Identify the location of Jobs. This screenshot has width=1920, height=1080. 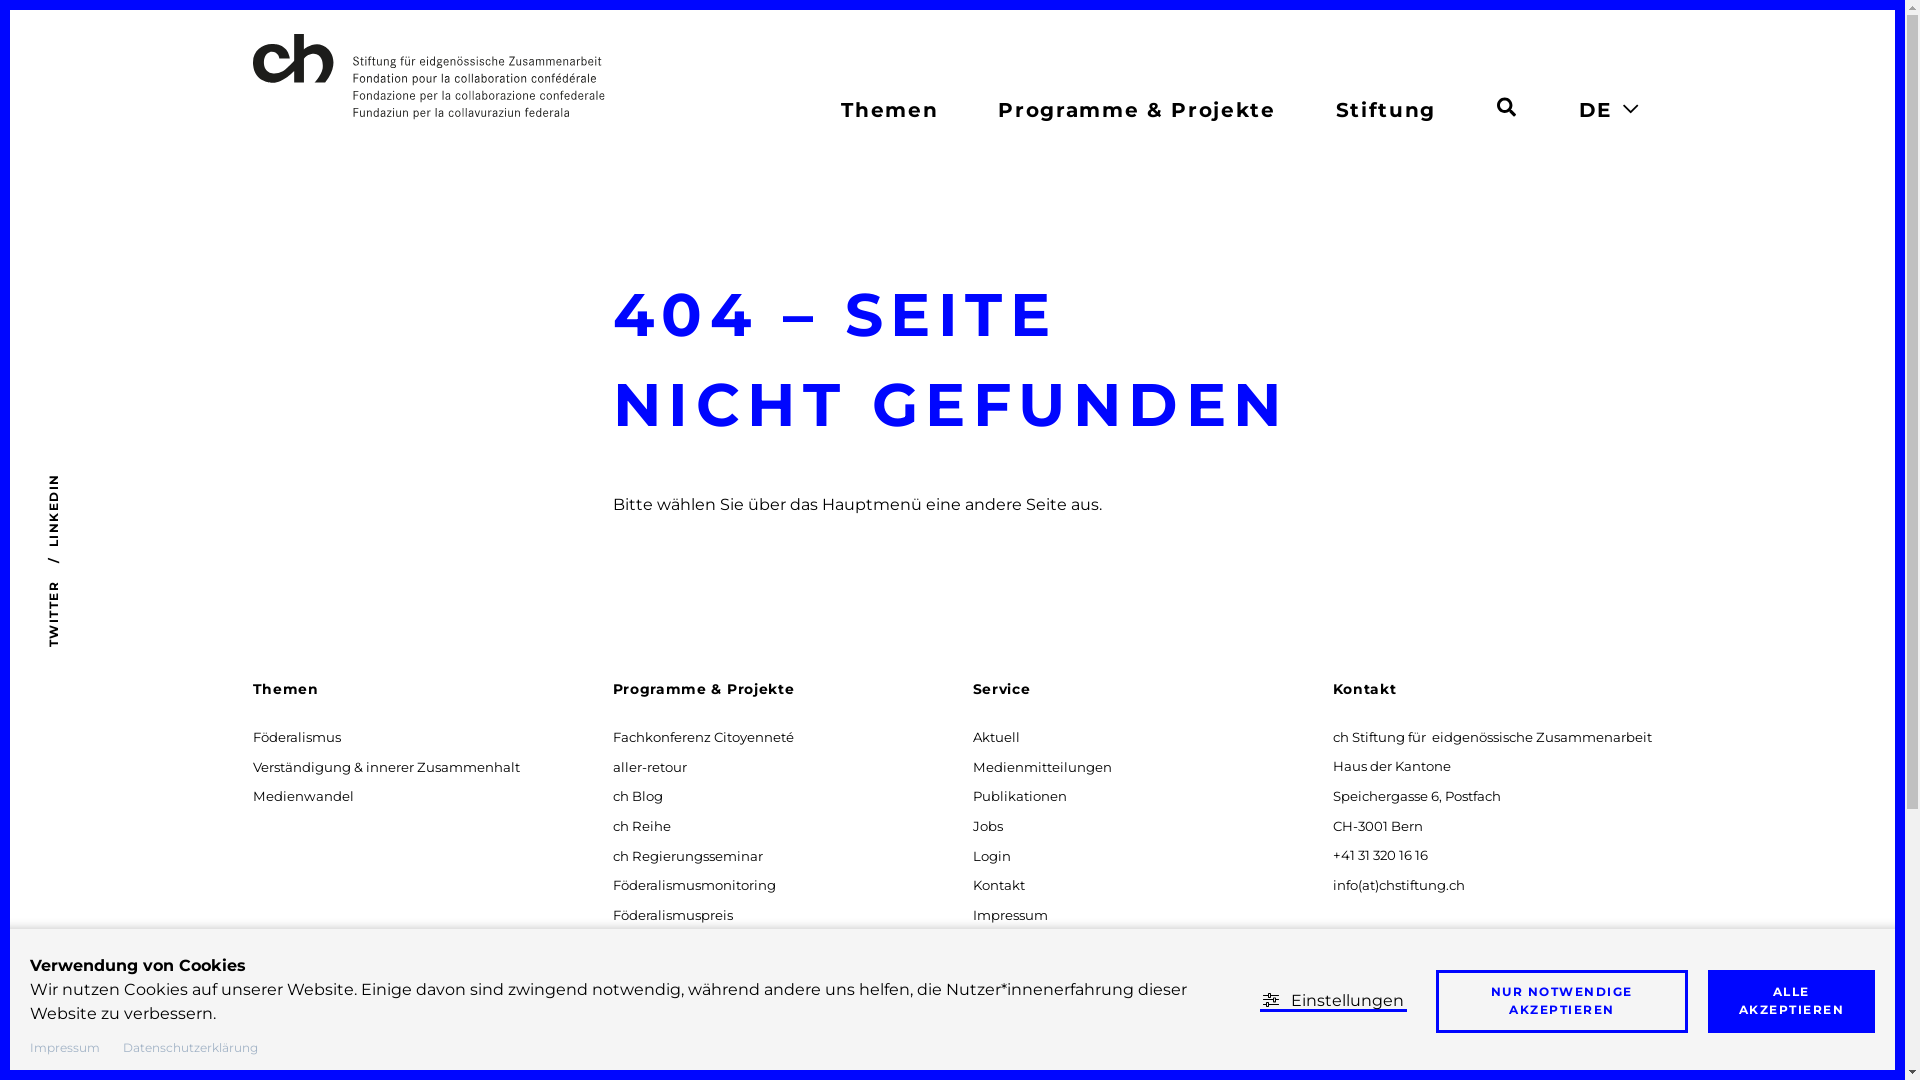
(988, 826).